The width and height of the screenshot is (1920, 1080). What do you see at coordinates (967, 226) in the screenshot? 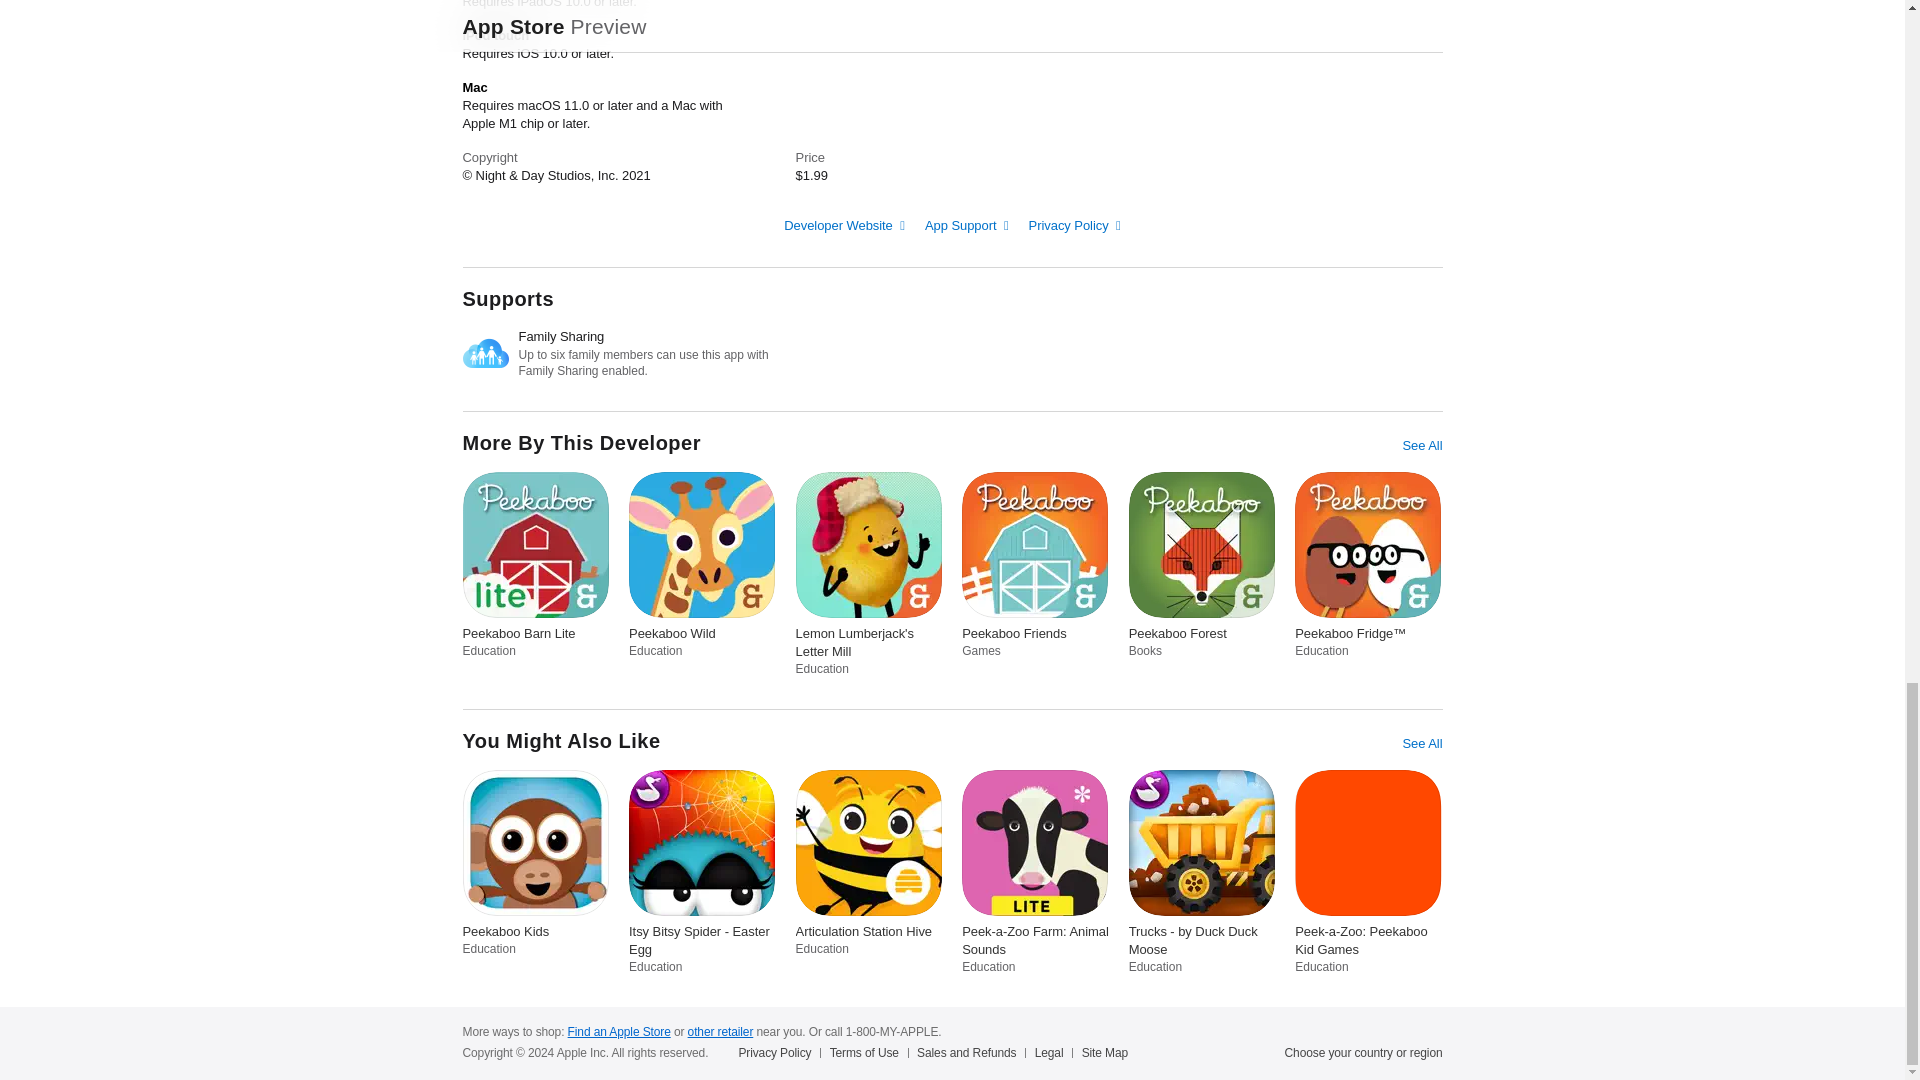
I see `App Support` at bounding box center [967, 226].